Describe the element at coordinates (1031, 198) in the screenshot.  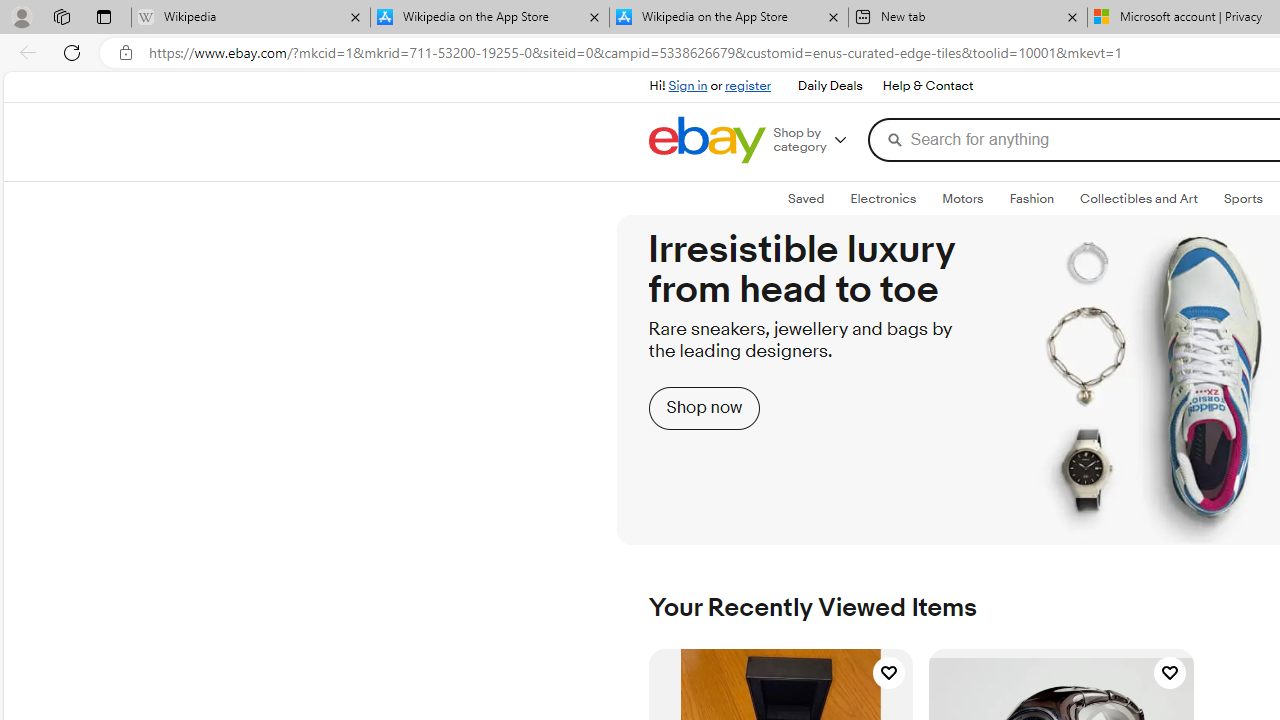
I see `Fashion` at that location.